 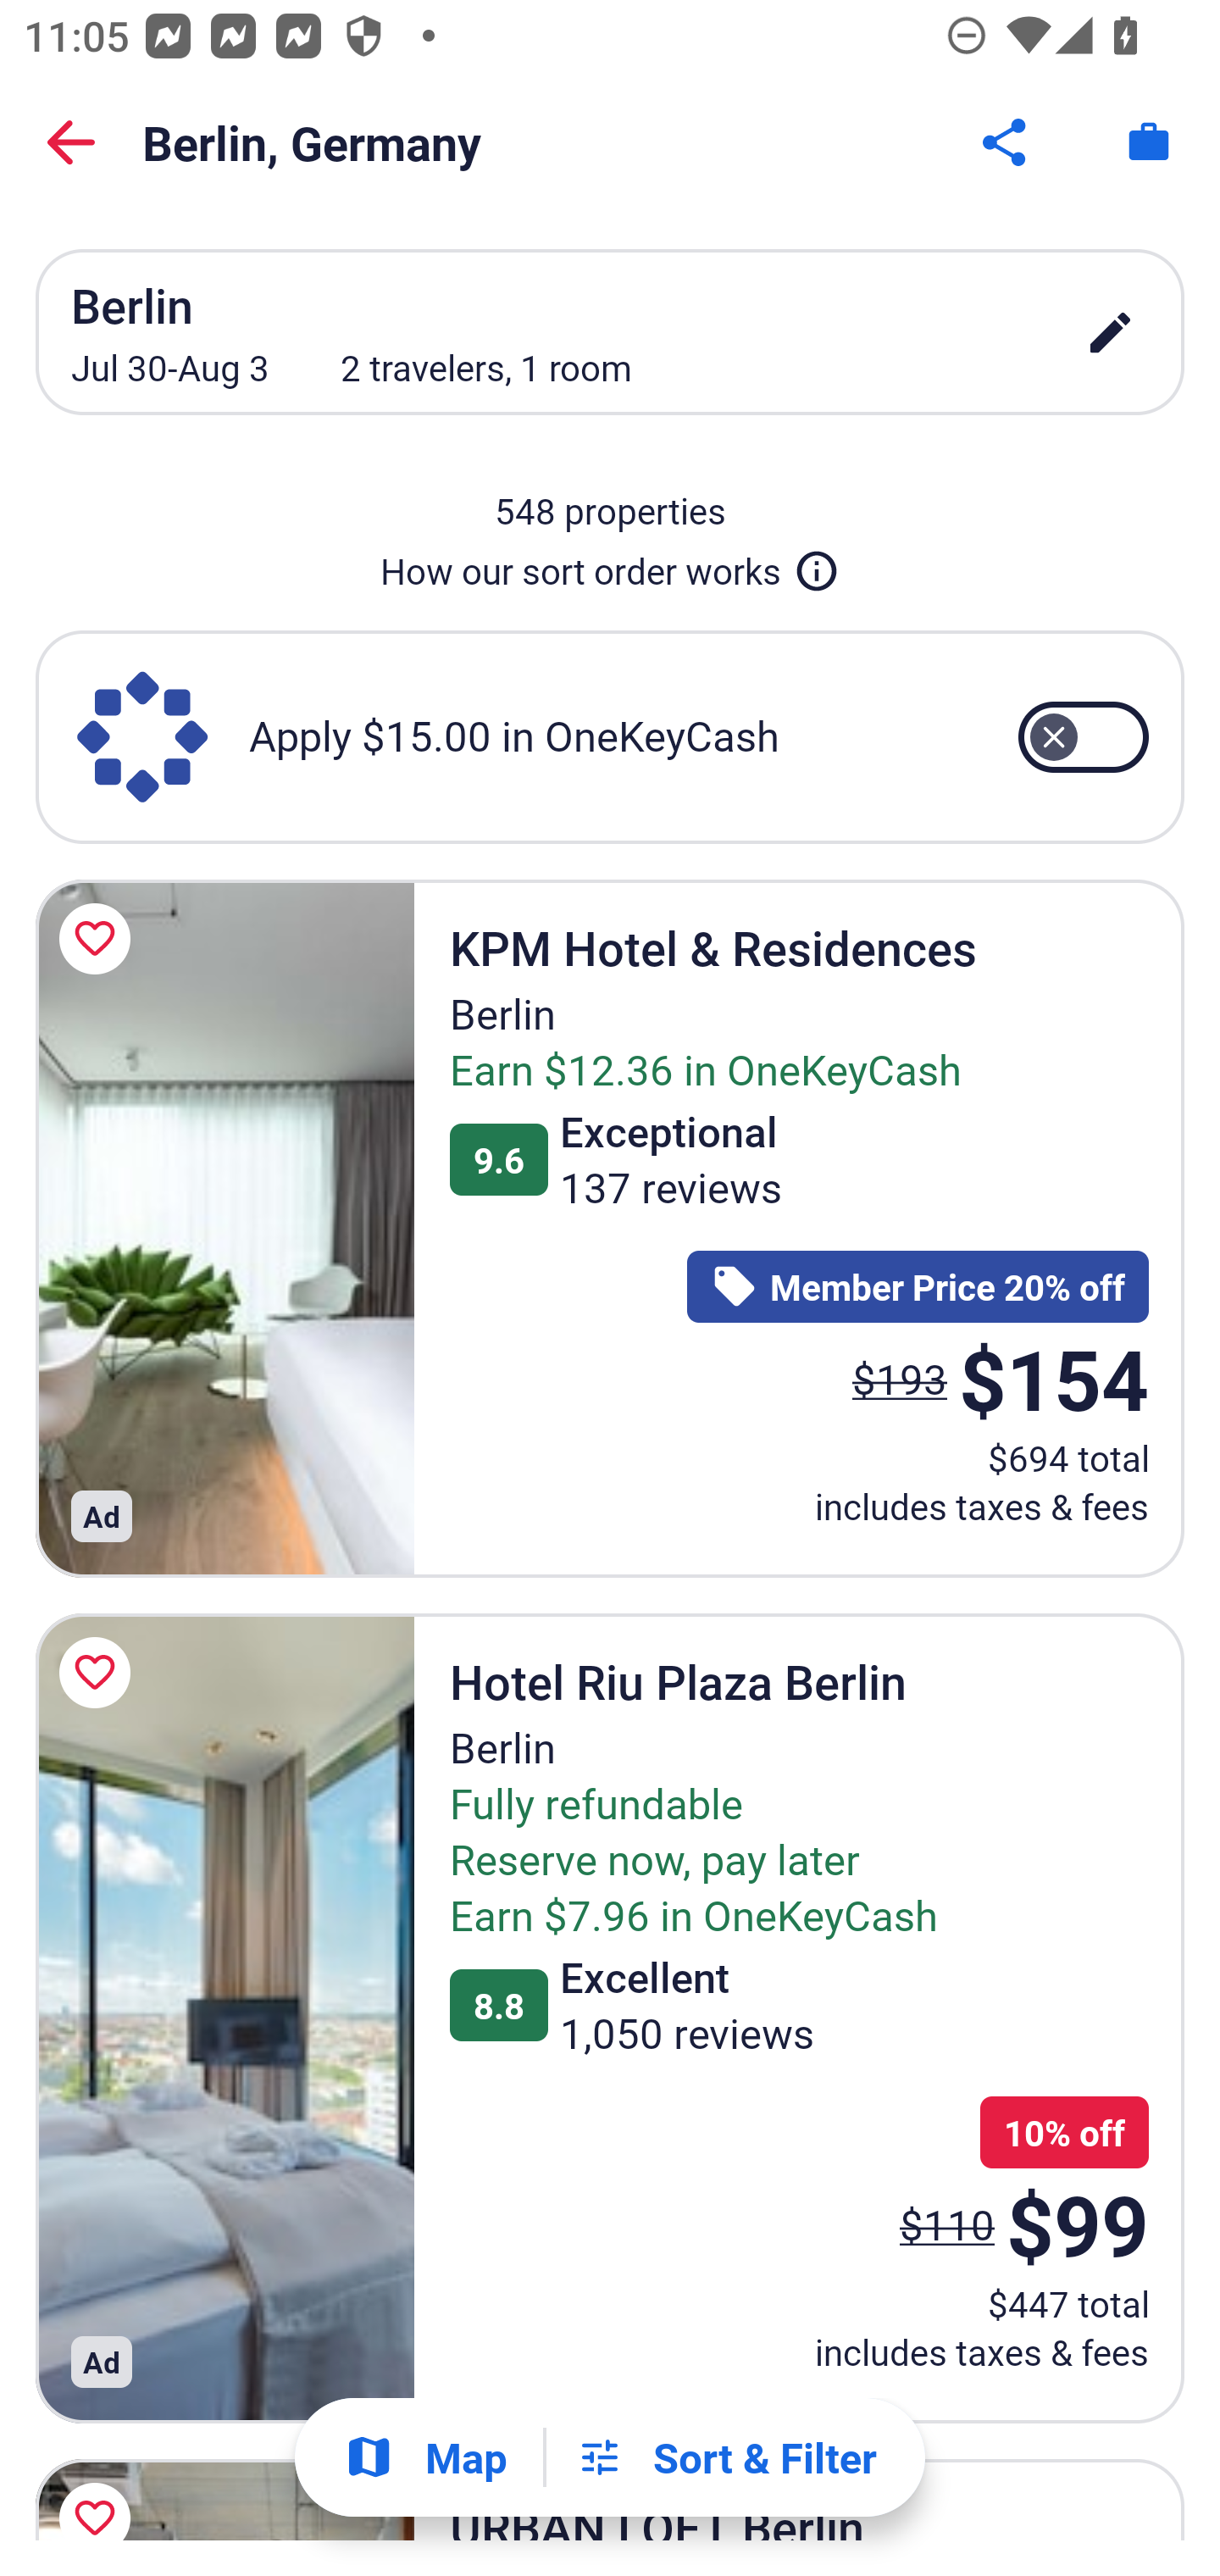 What do you see at coordinates (100, 1673) in the screenshot?
I see `Save Hotel Riu Plaza Berlin to a trip` at bounding box center [100, 1673].